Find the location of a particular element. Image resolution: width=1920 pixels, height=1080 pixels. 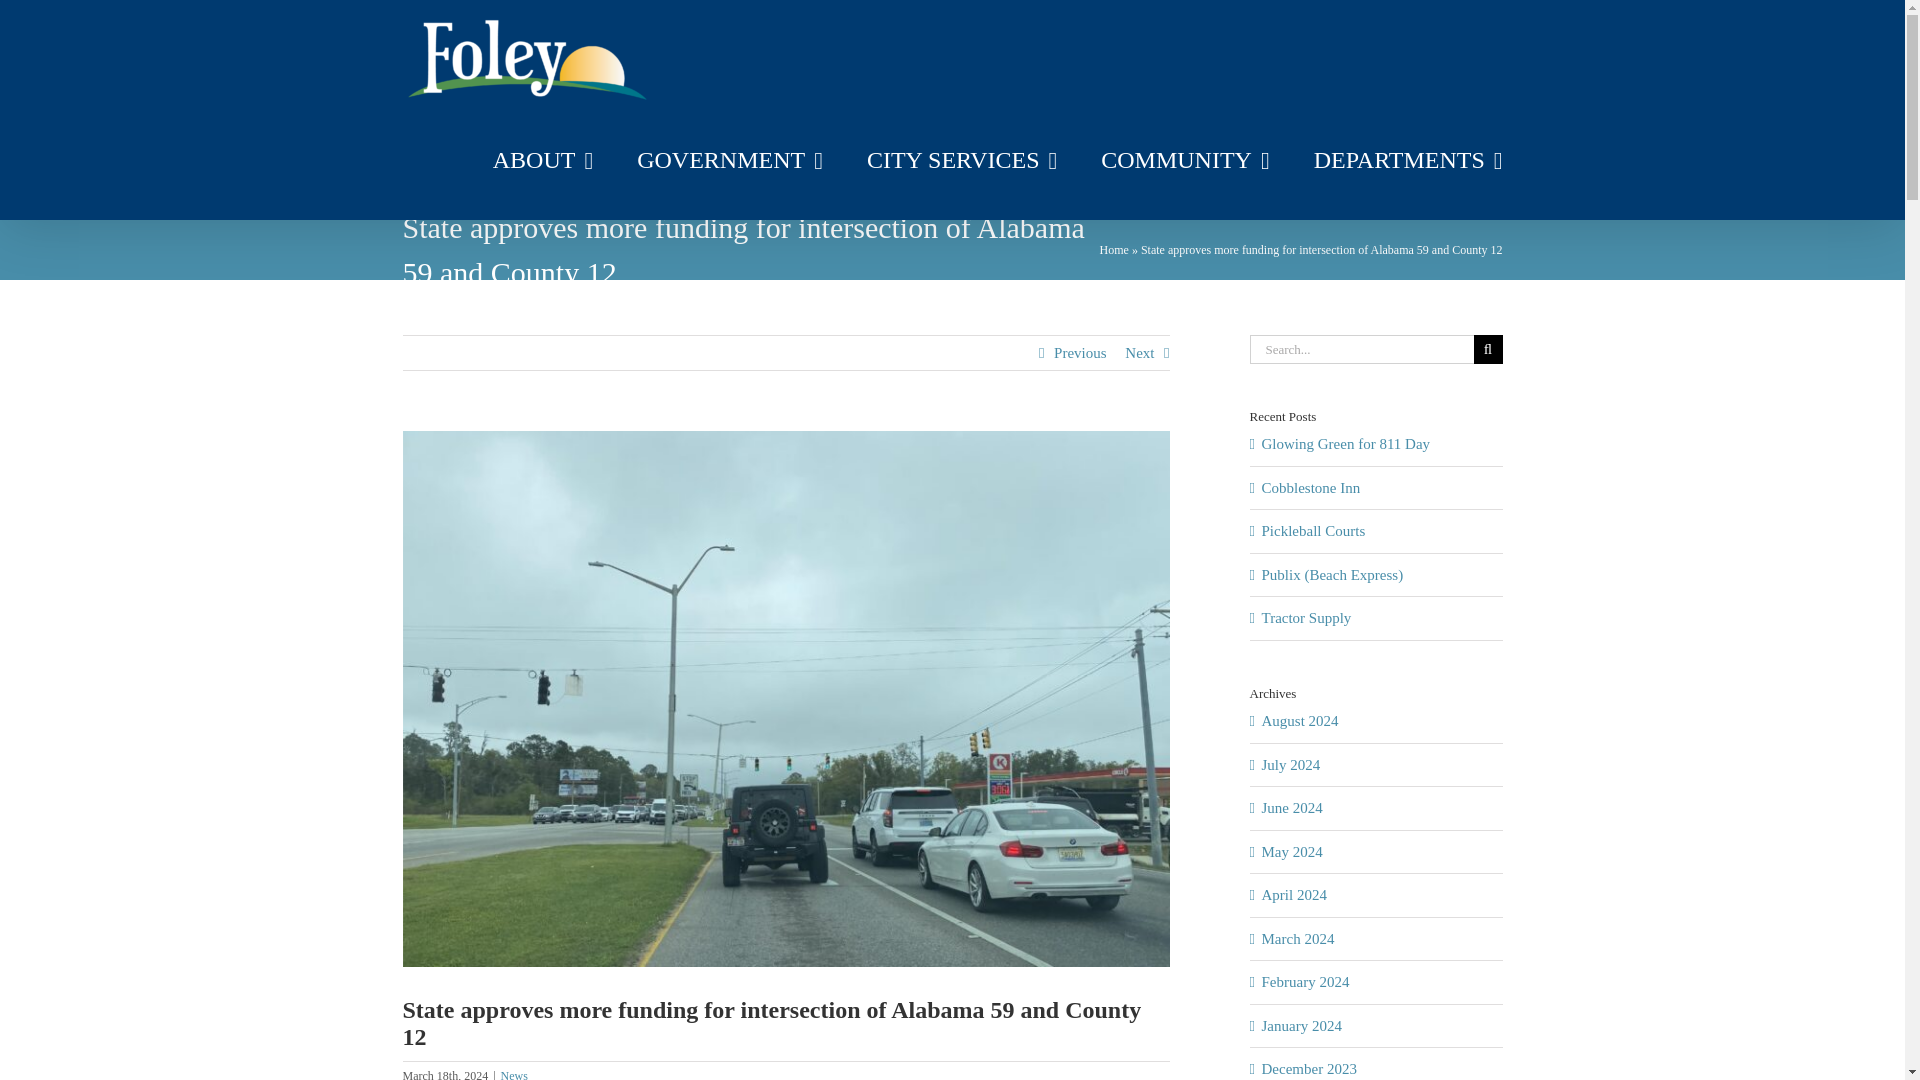

GOVERNMENT is located at coordinates (730, 159).